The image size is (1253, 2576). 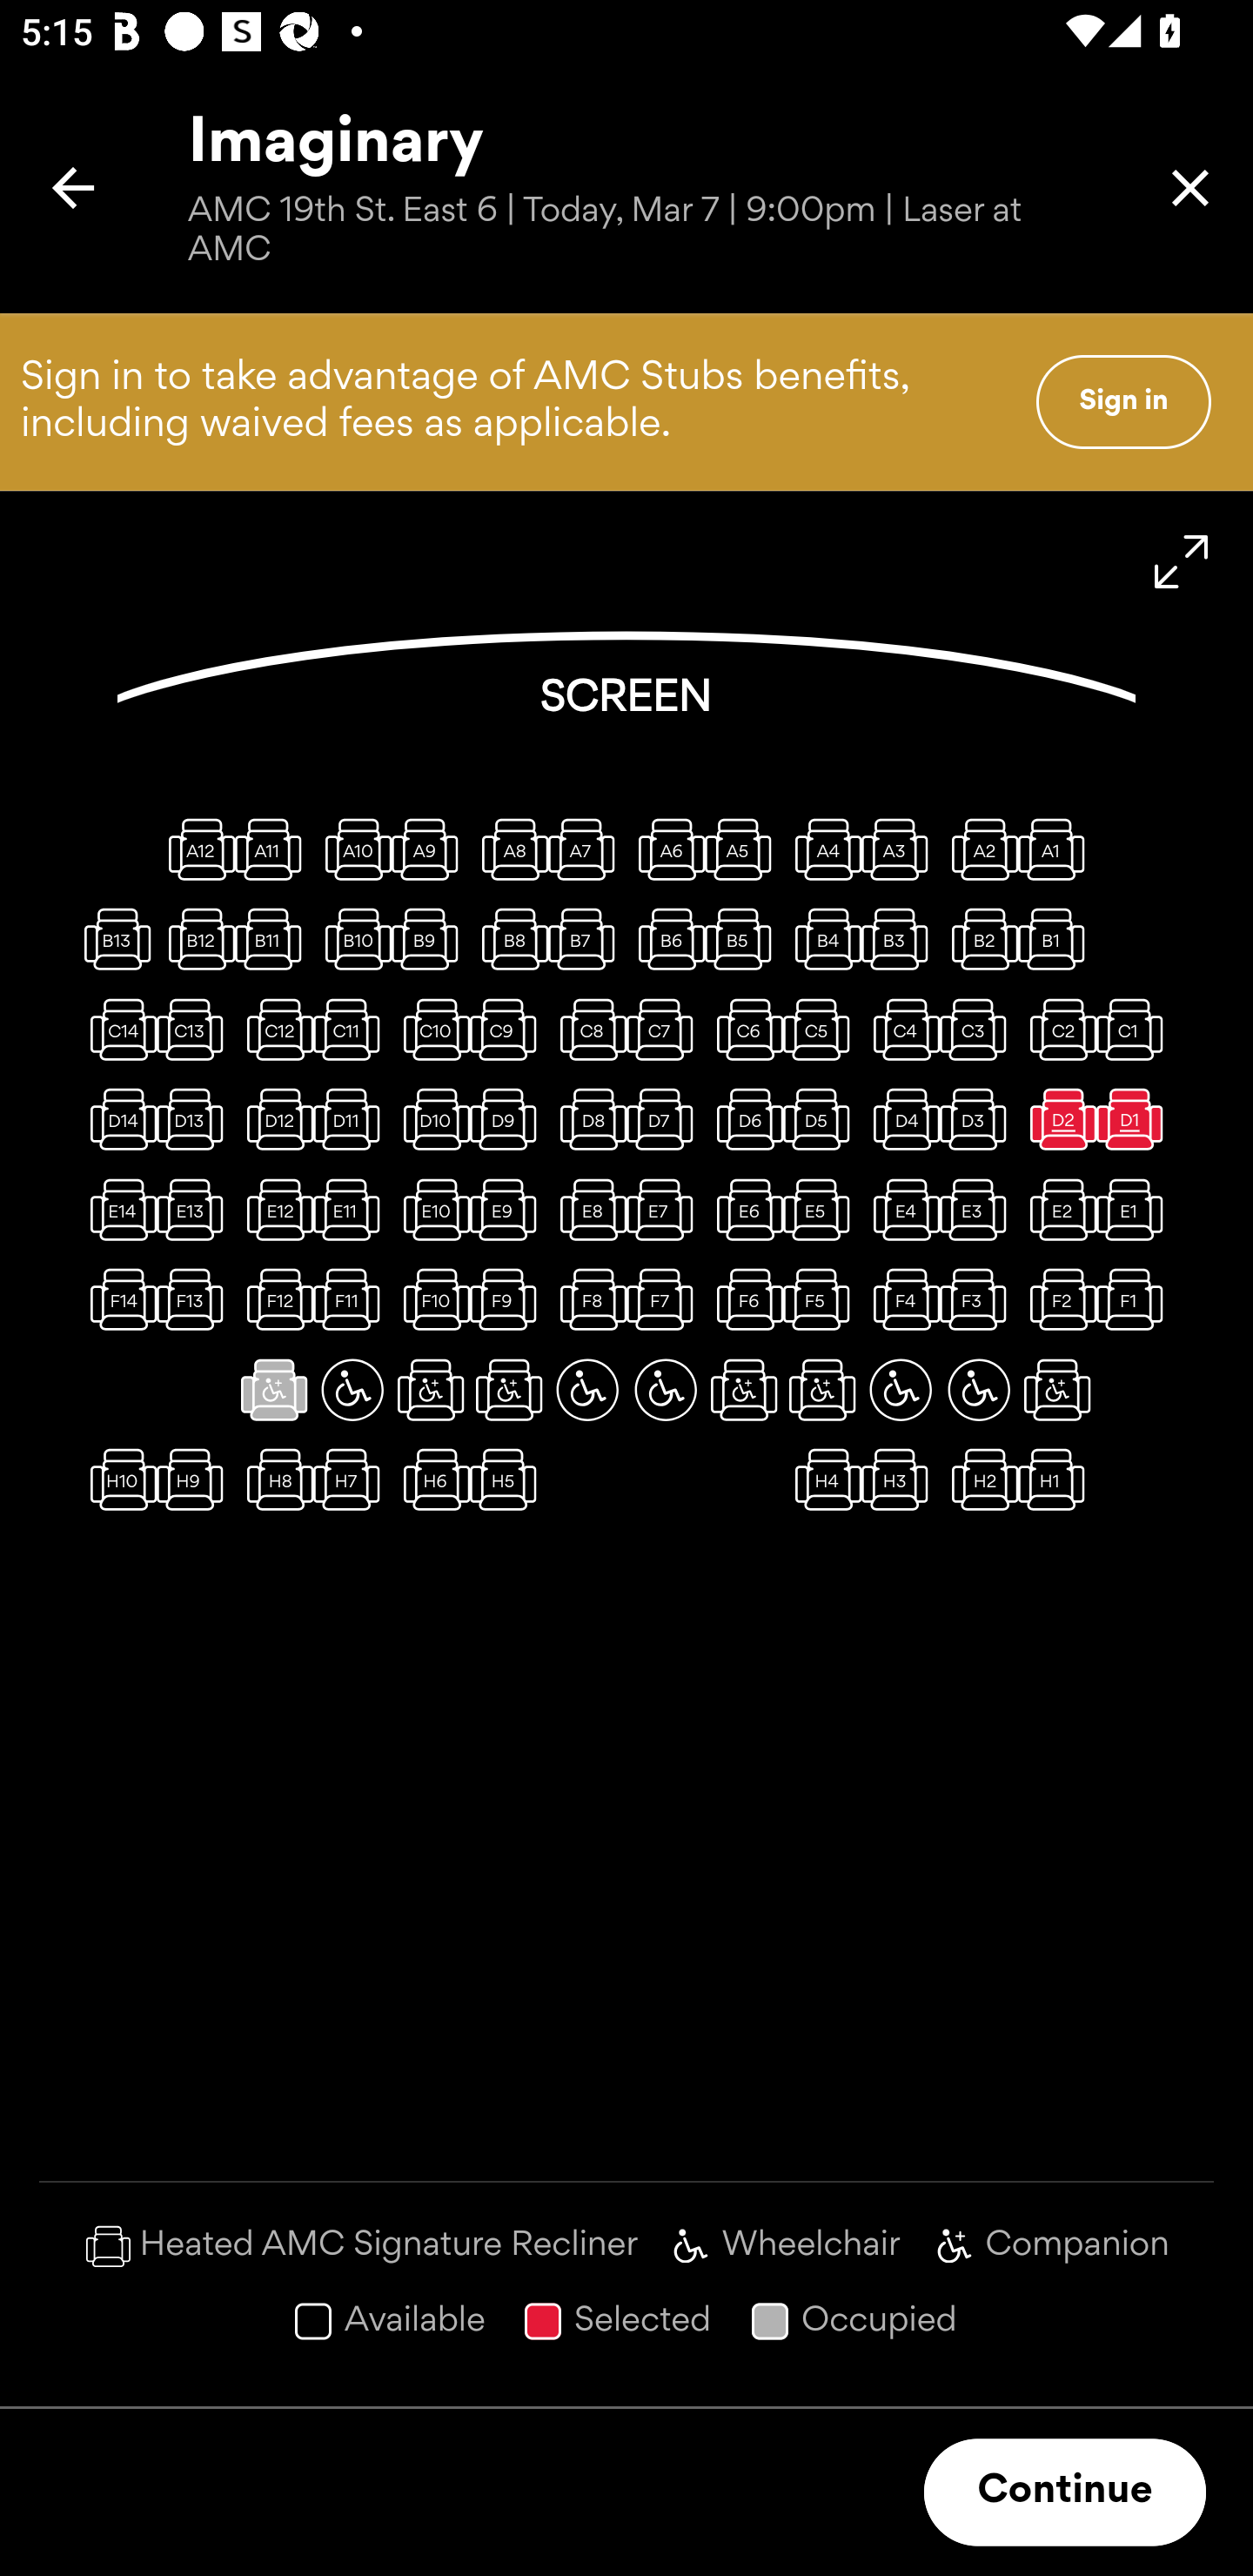 I want to click on A12, Regular seat, available, so click(x=196, y=849).